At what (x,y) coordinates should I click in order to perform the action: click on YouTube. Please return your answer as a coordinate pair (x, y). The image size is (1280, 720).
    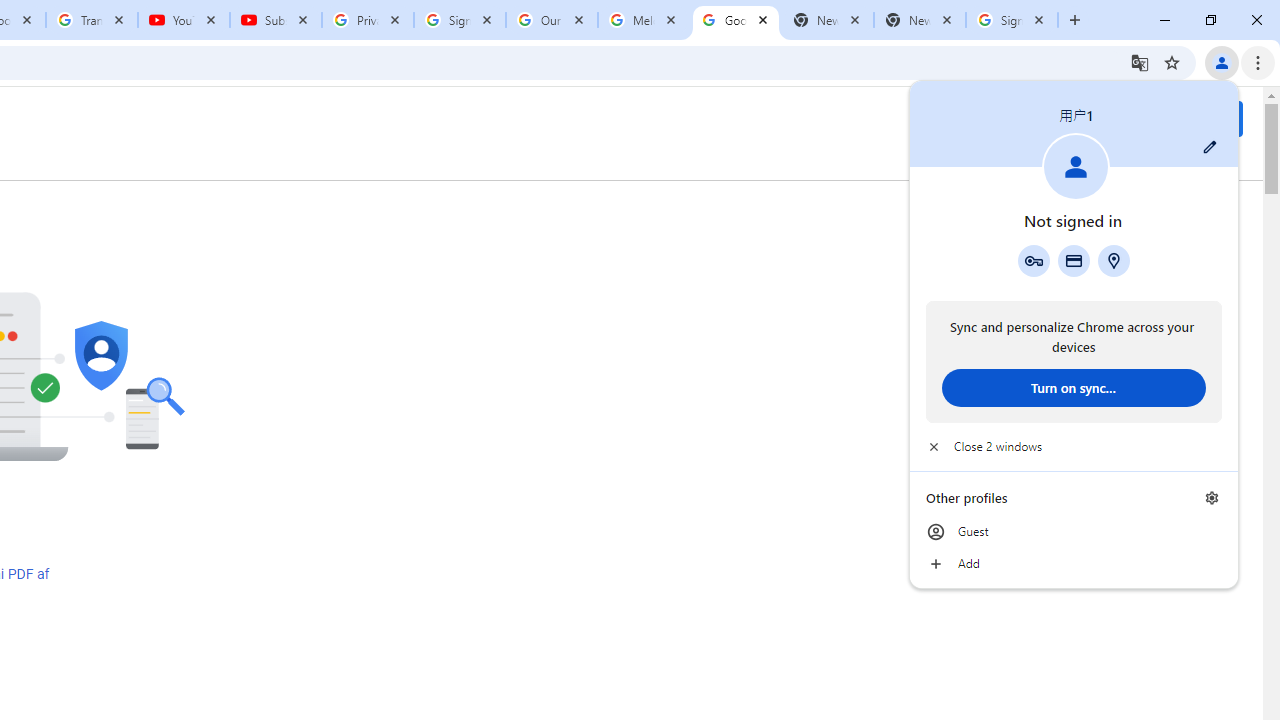
    Looking at the image, I should click on (184, 20).